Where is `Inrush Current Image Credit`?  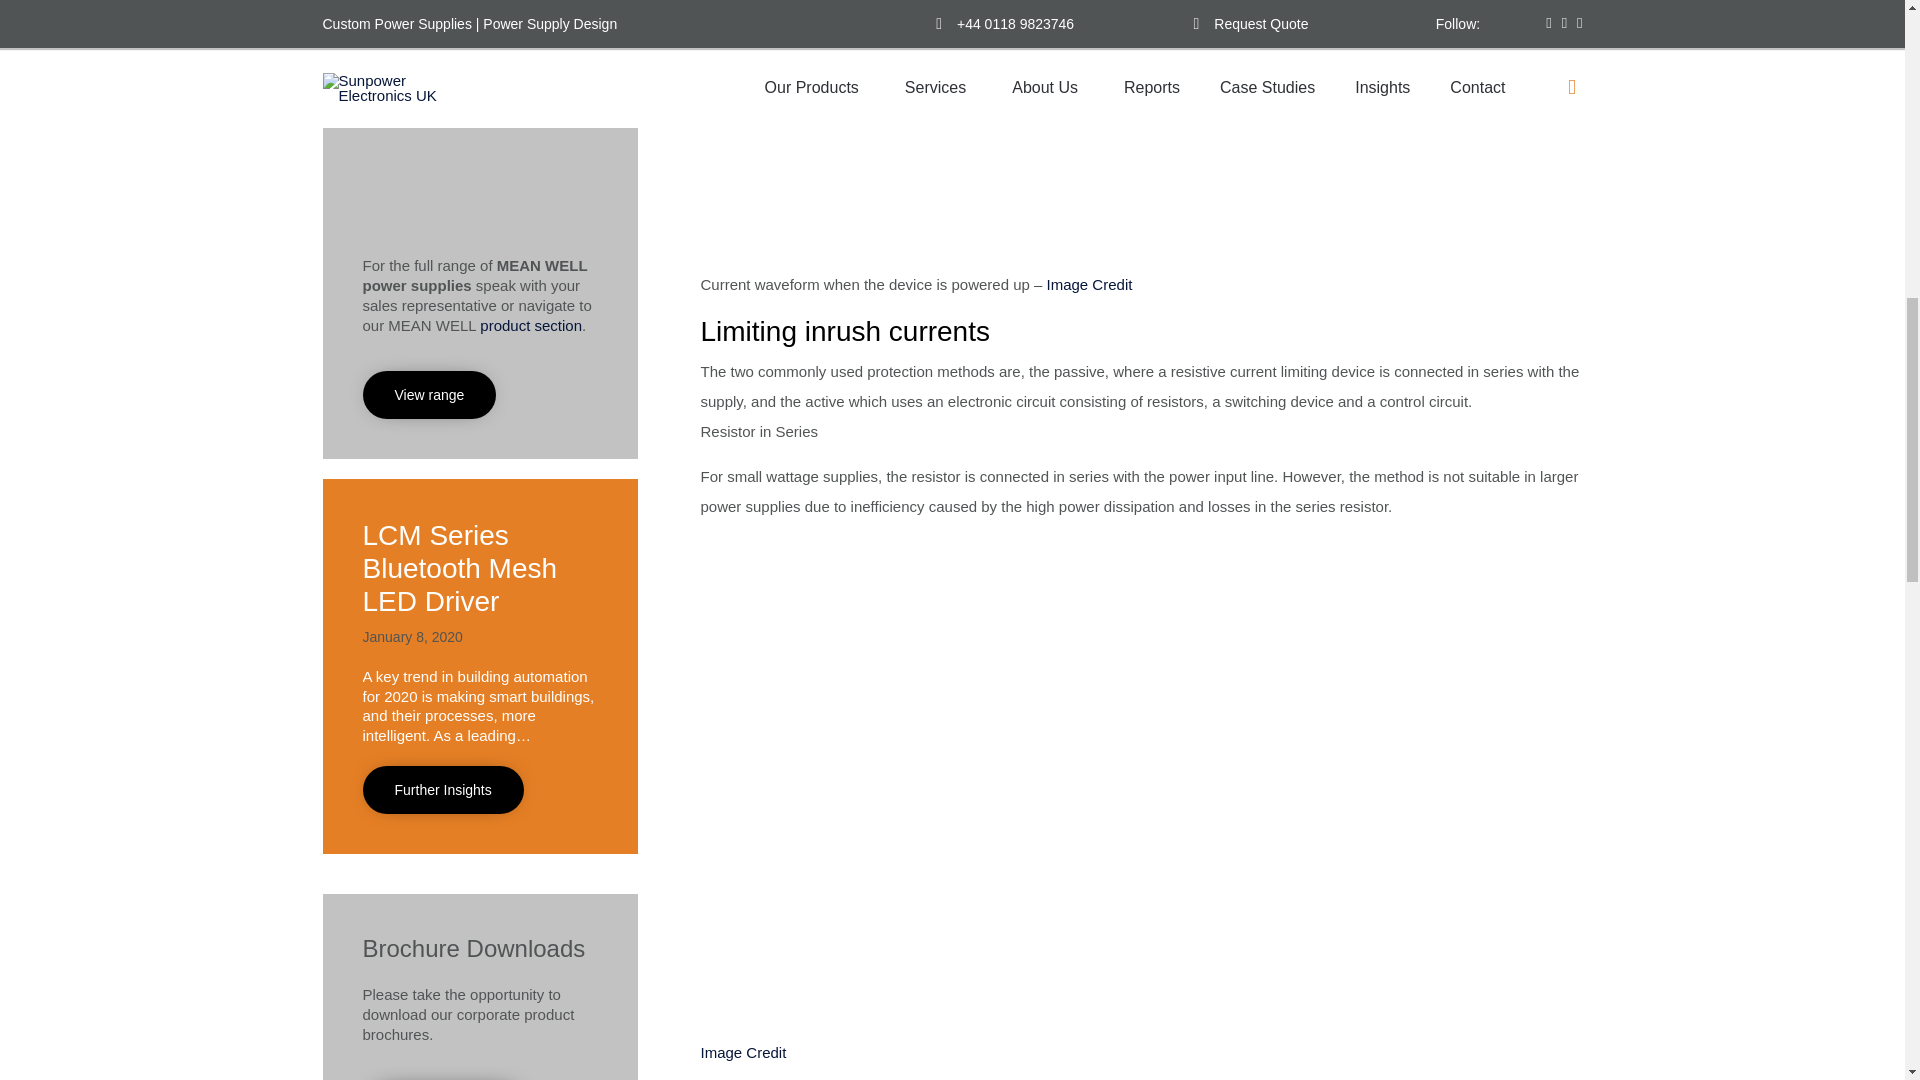
Inrush Current Image Credit is located at coordinates (742, 1052).